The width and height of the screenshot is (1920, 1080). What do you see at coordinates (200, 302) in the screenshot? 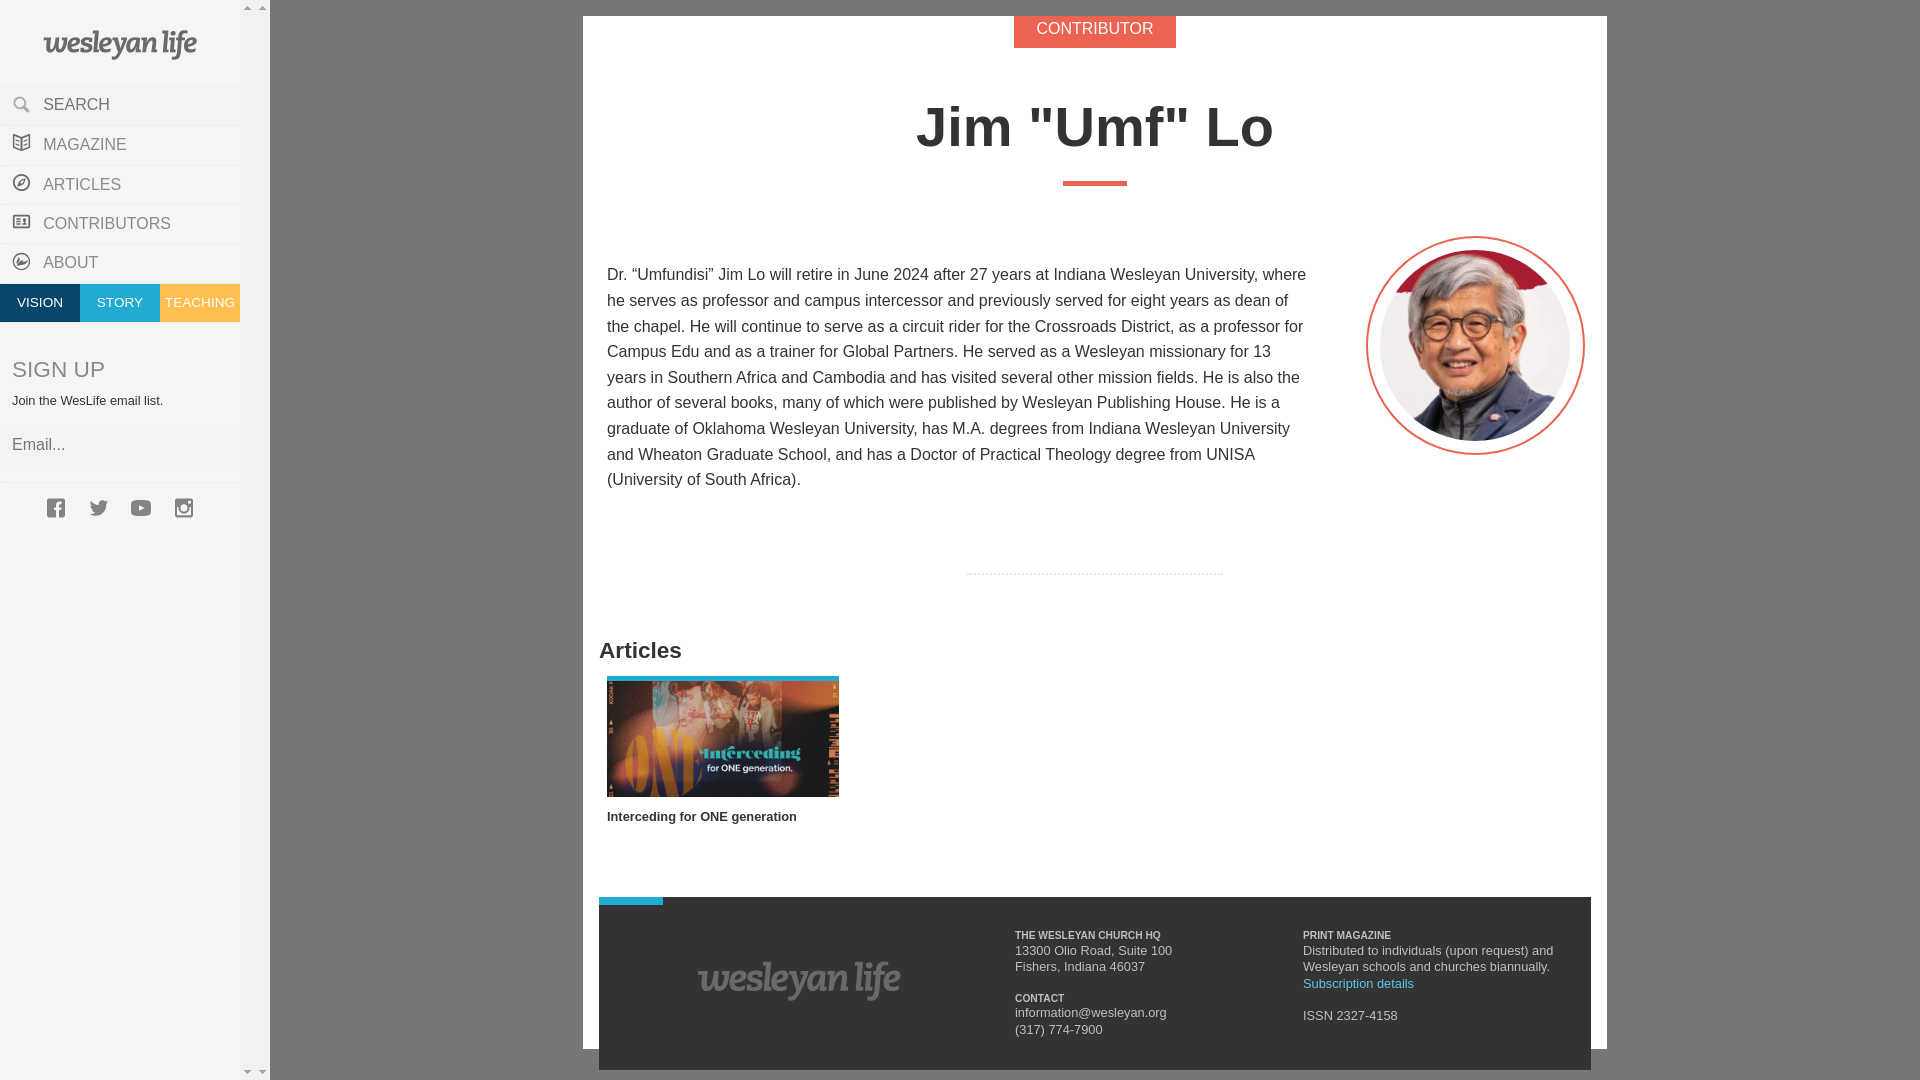
I see `TEACHING` at bounding box center [200, 302].